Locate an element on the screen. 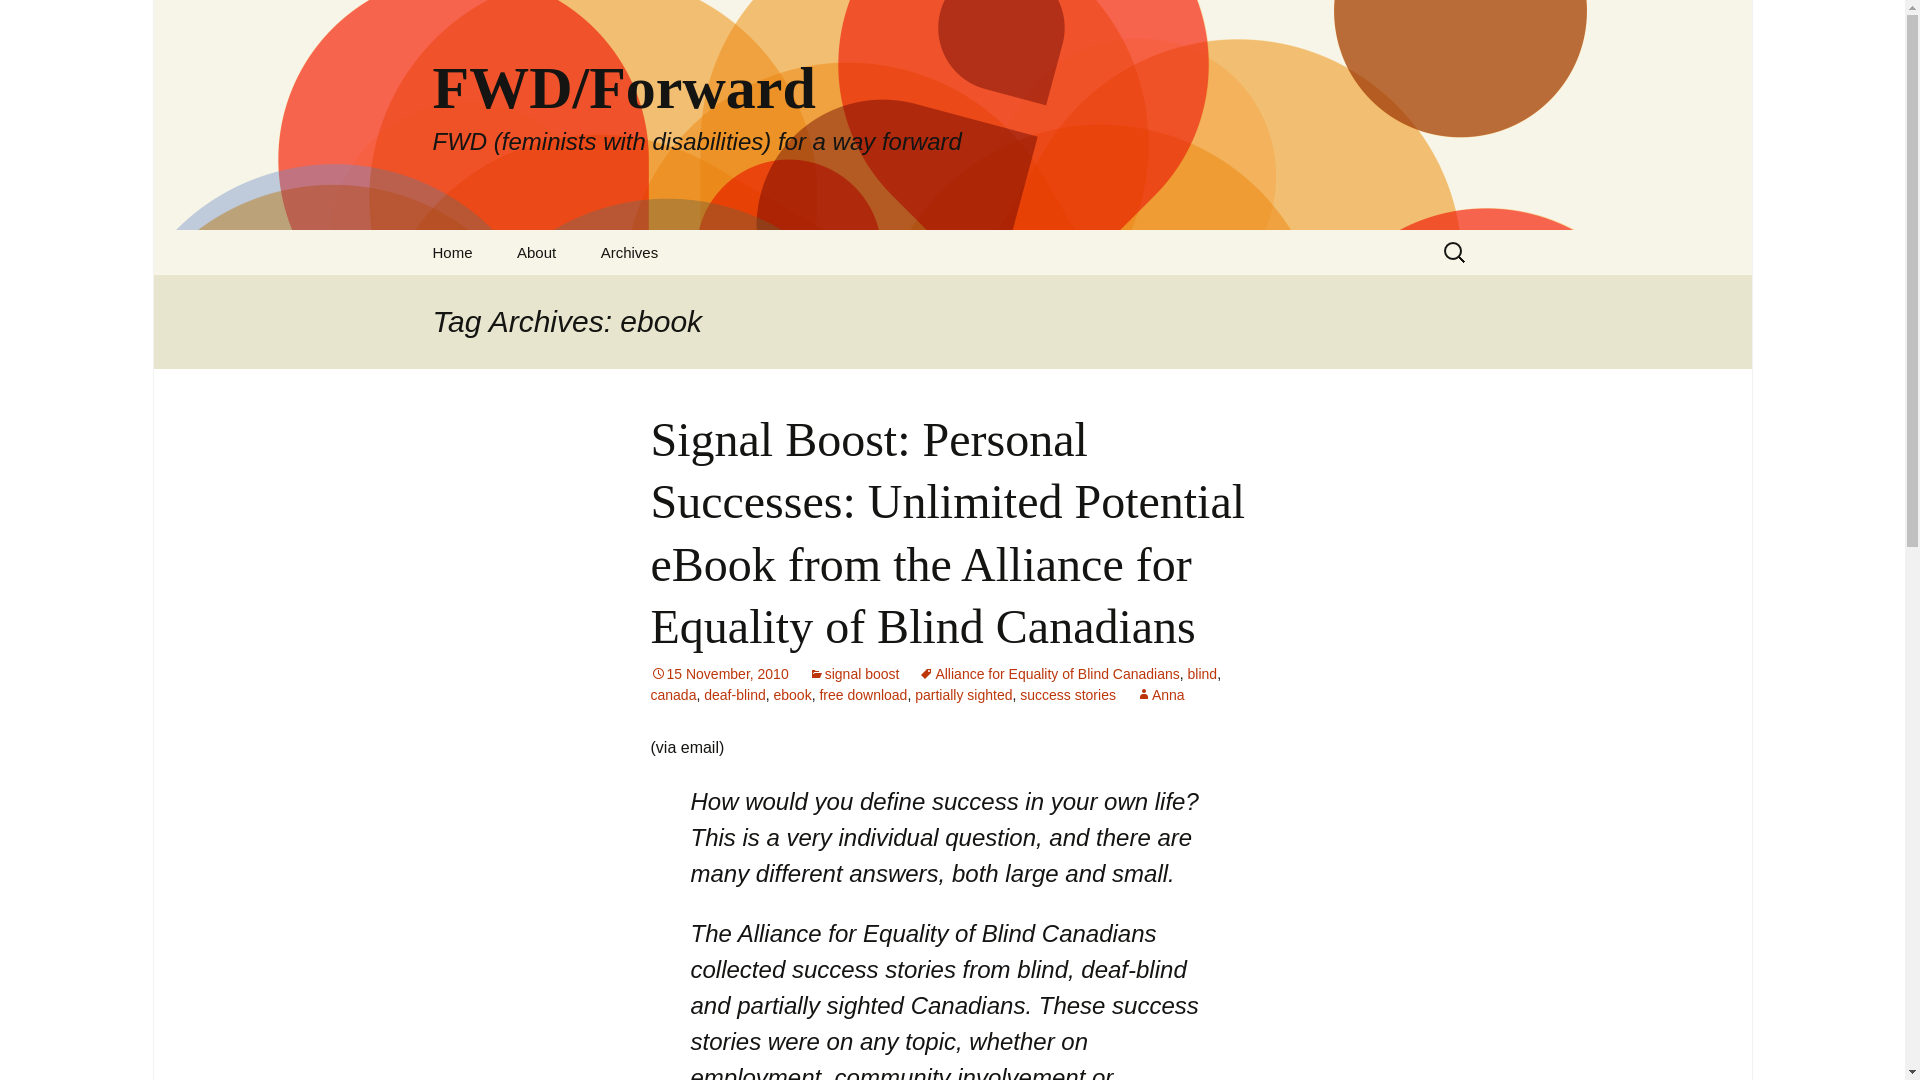  Search is located at coordinates (24, 21).